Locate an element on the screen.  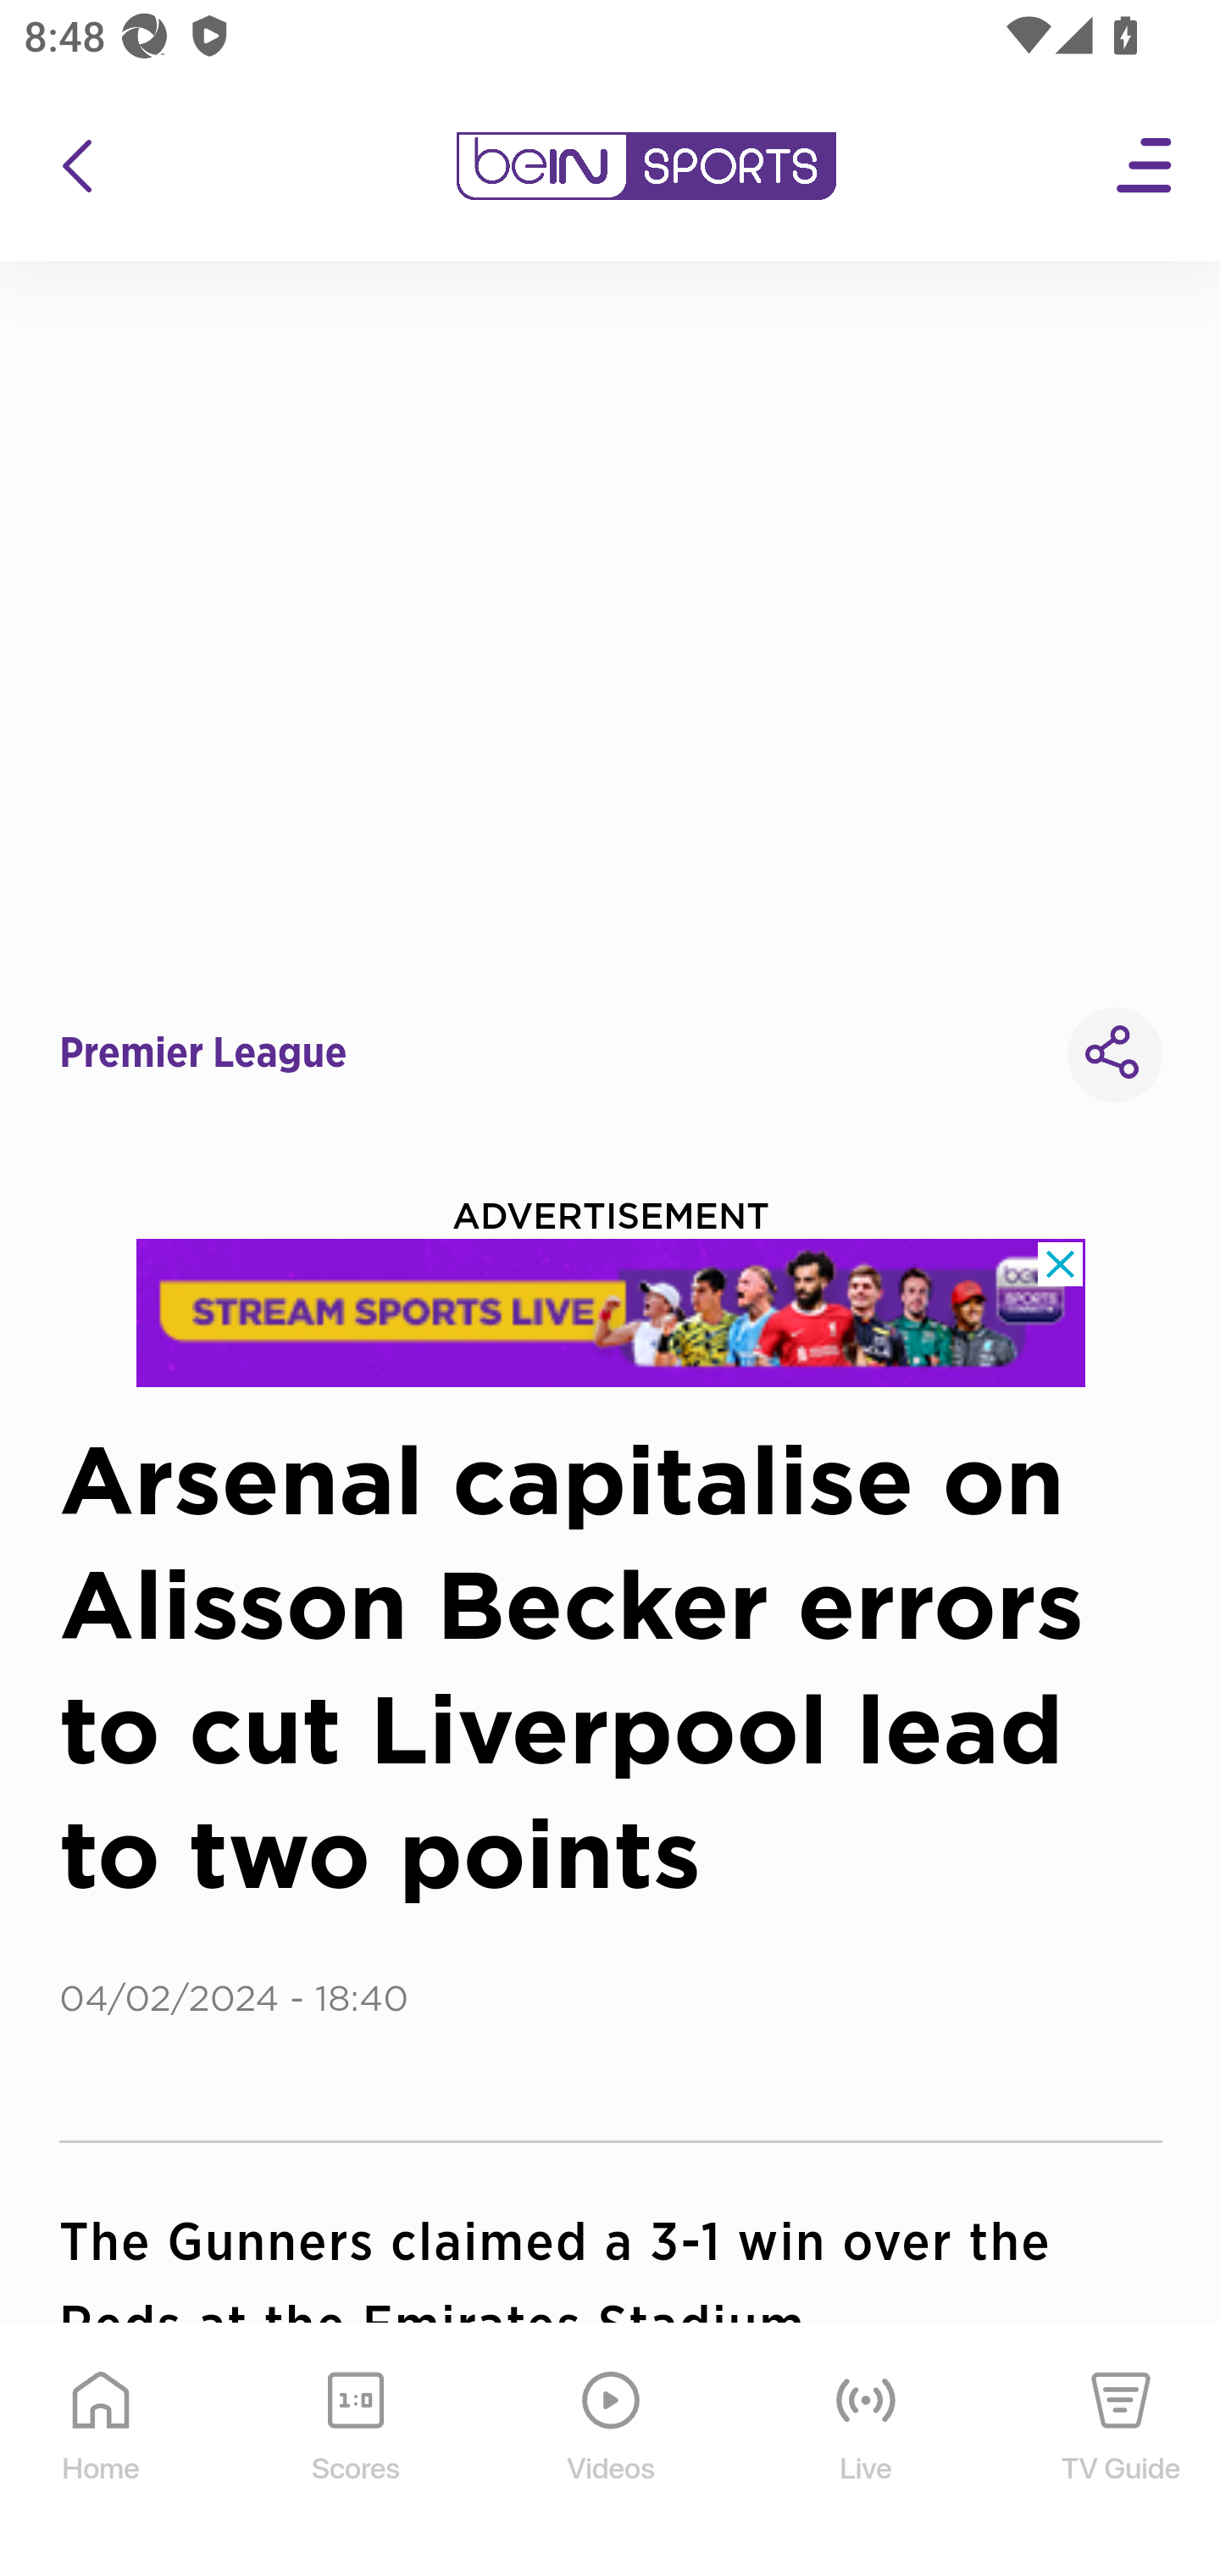
Videos Videos Icon Videos is located at coordinates (612, 2451).